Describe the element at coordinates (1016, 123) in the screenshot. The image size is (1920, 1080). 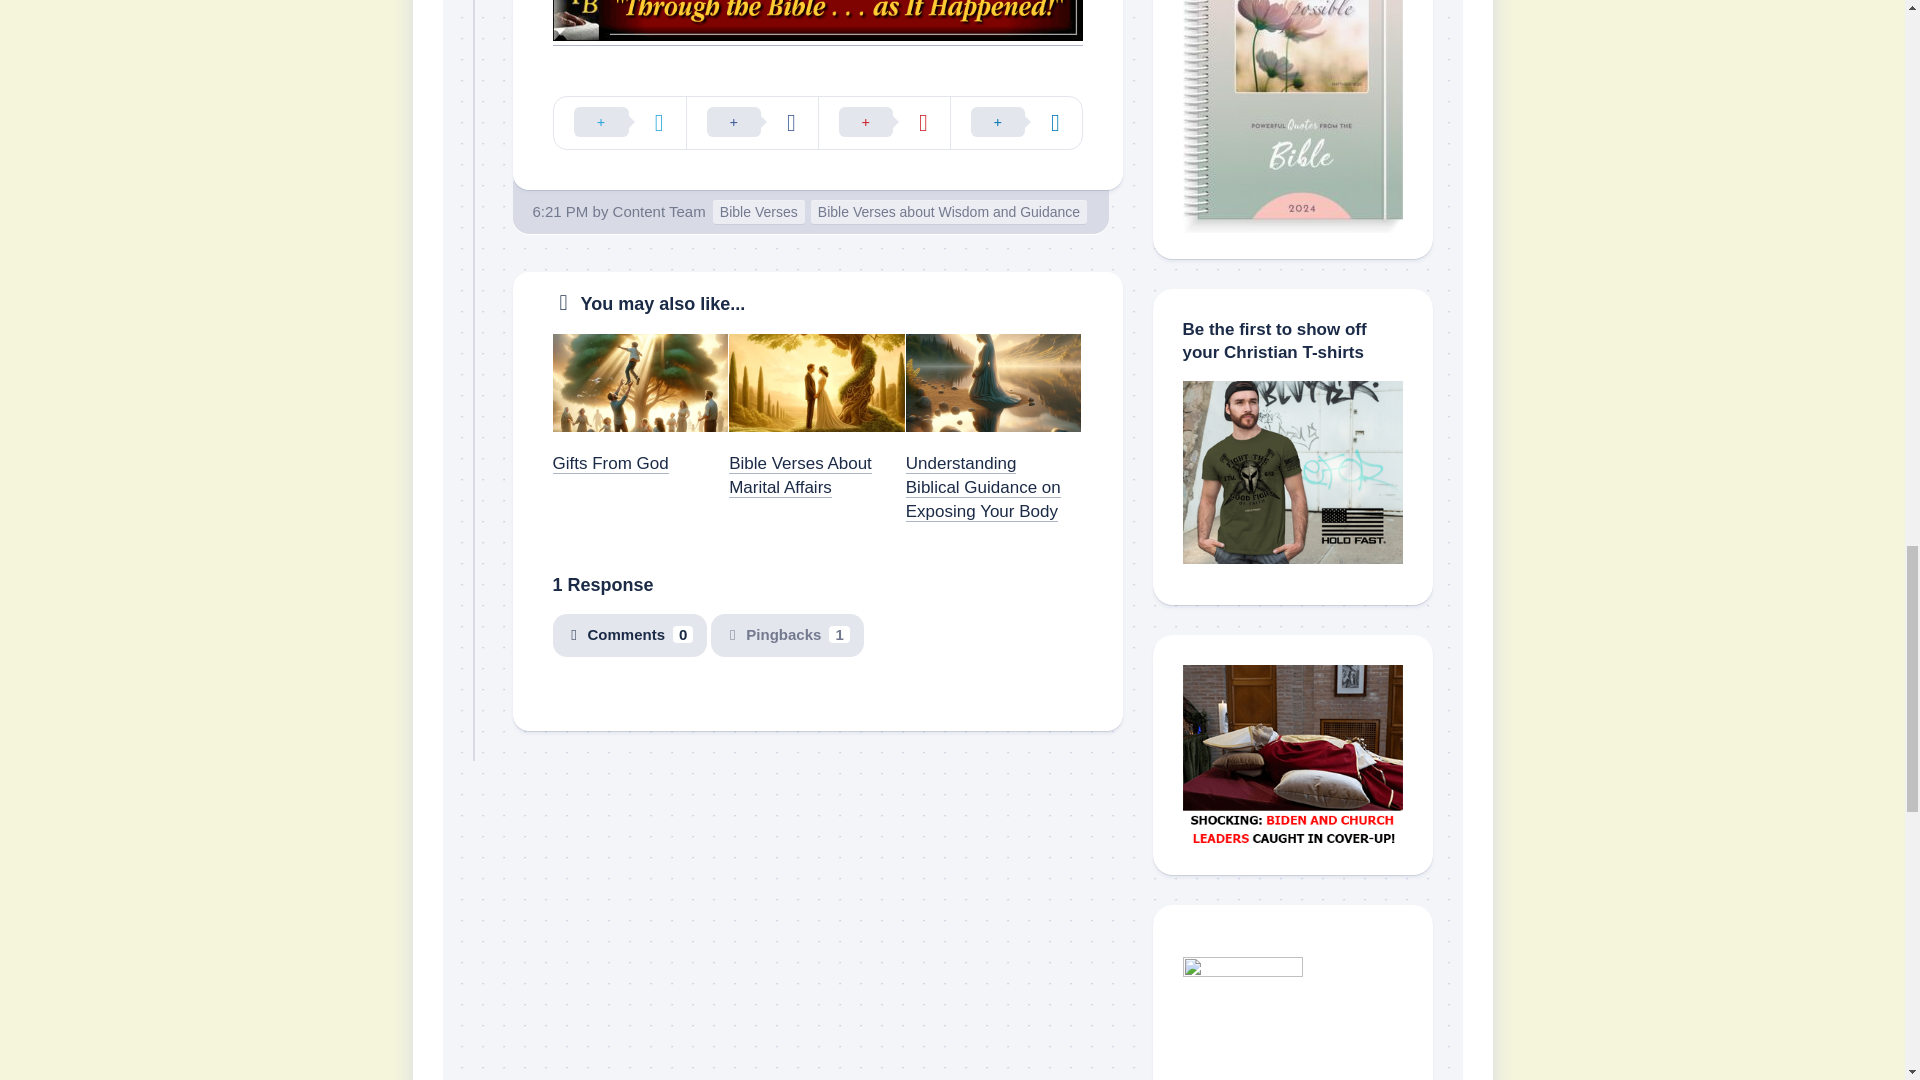
I see `Share on LinkedIn` at that location.